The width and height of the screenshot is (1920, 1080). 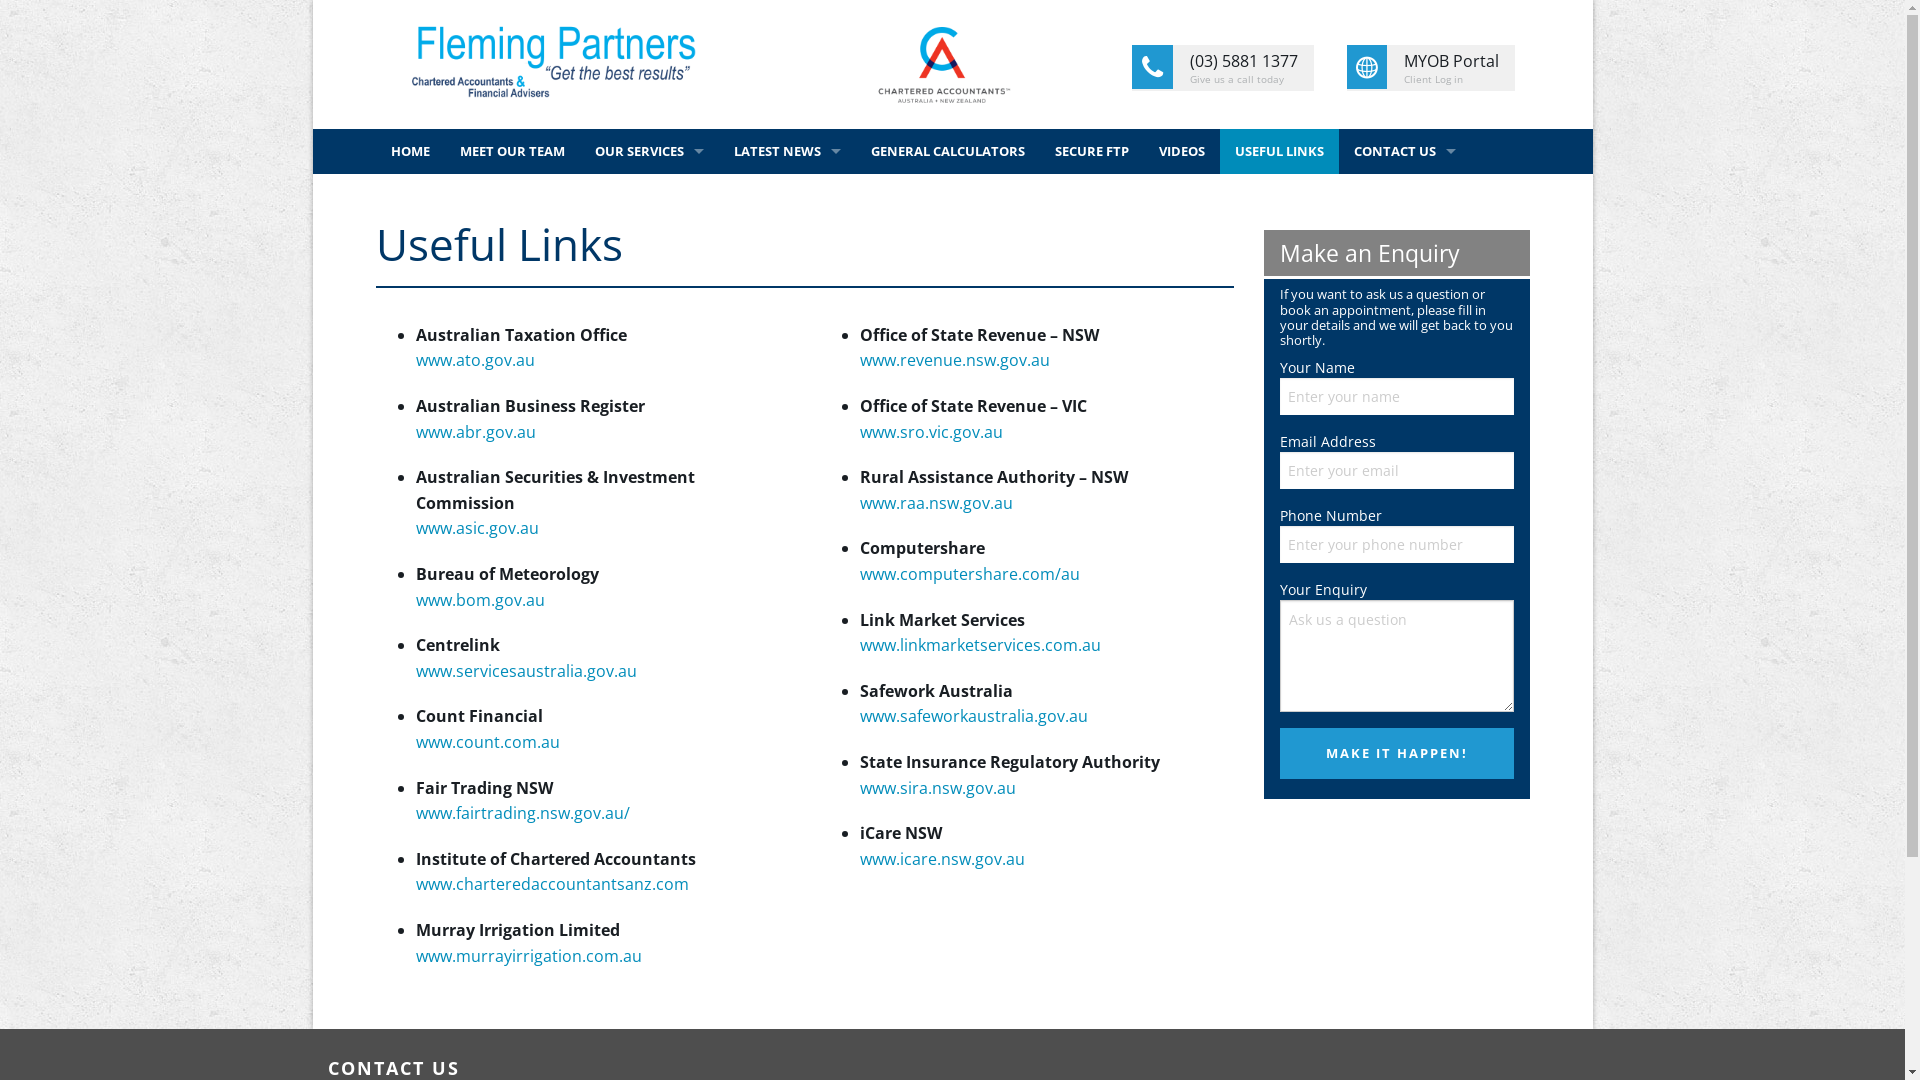 I want to click on www.computershare.com/au, so click(x=970, y=574).